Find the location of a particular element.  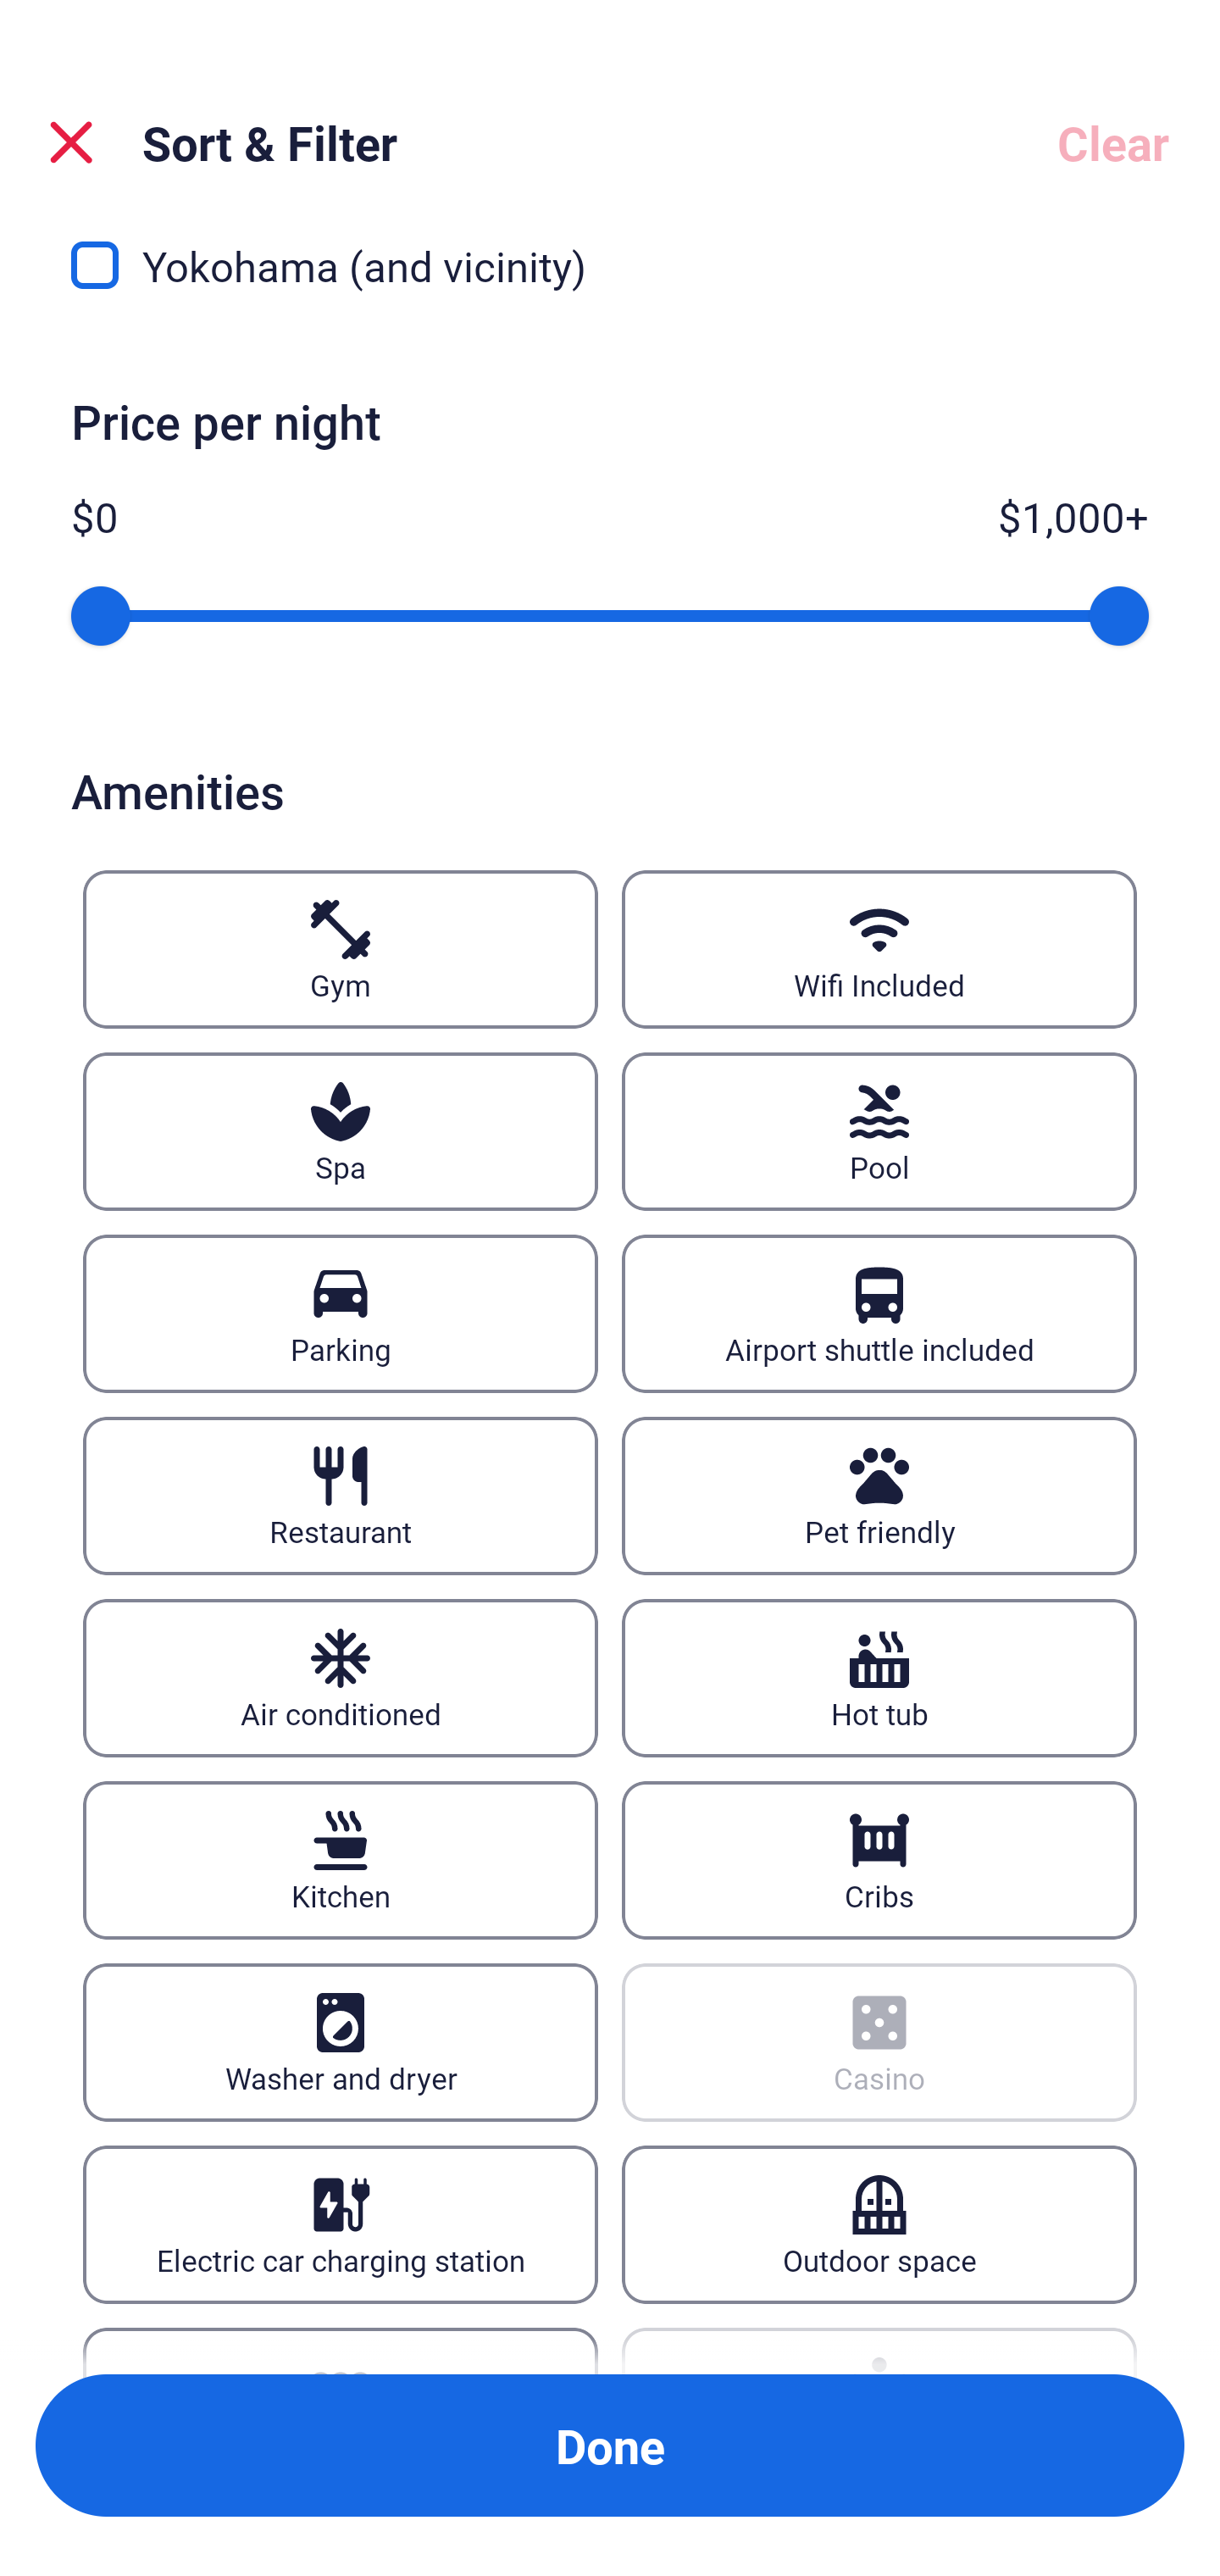

Electric car charging station is located at coordinates (340, 2223).